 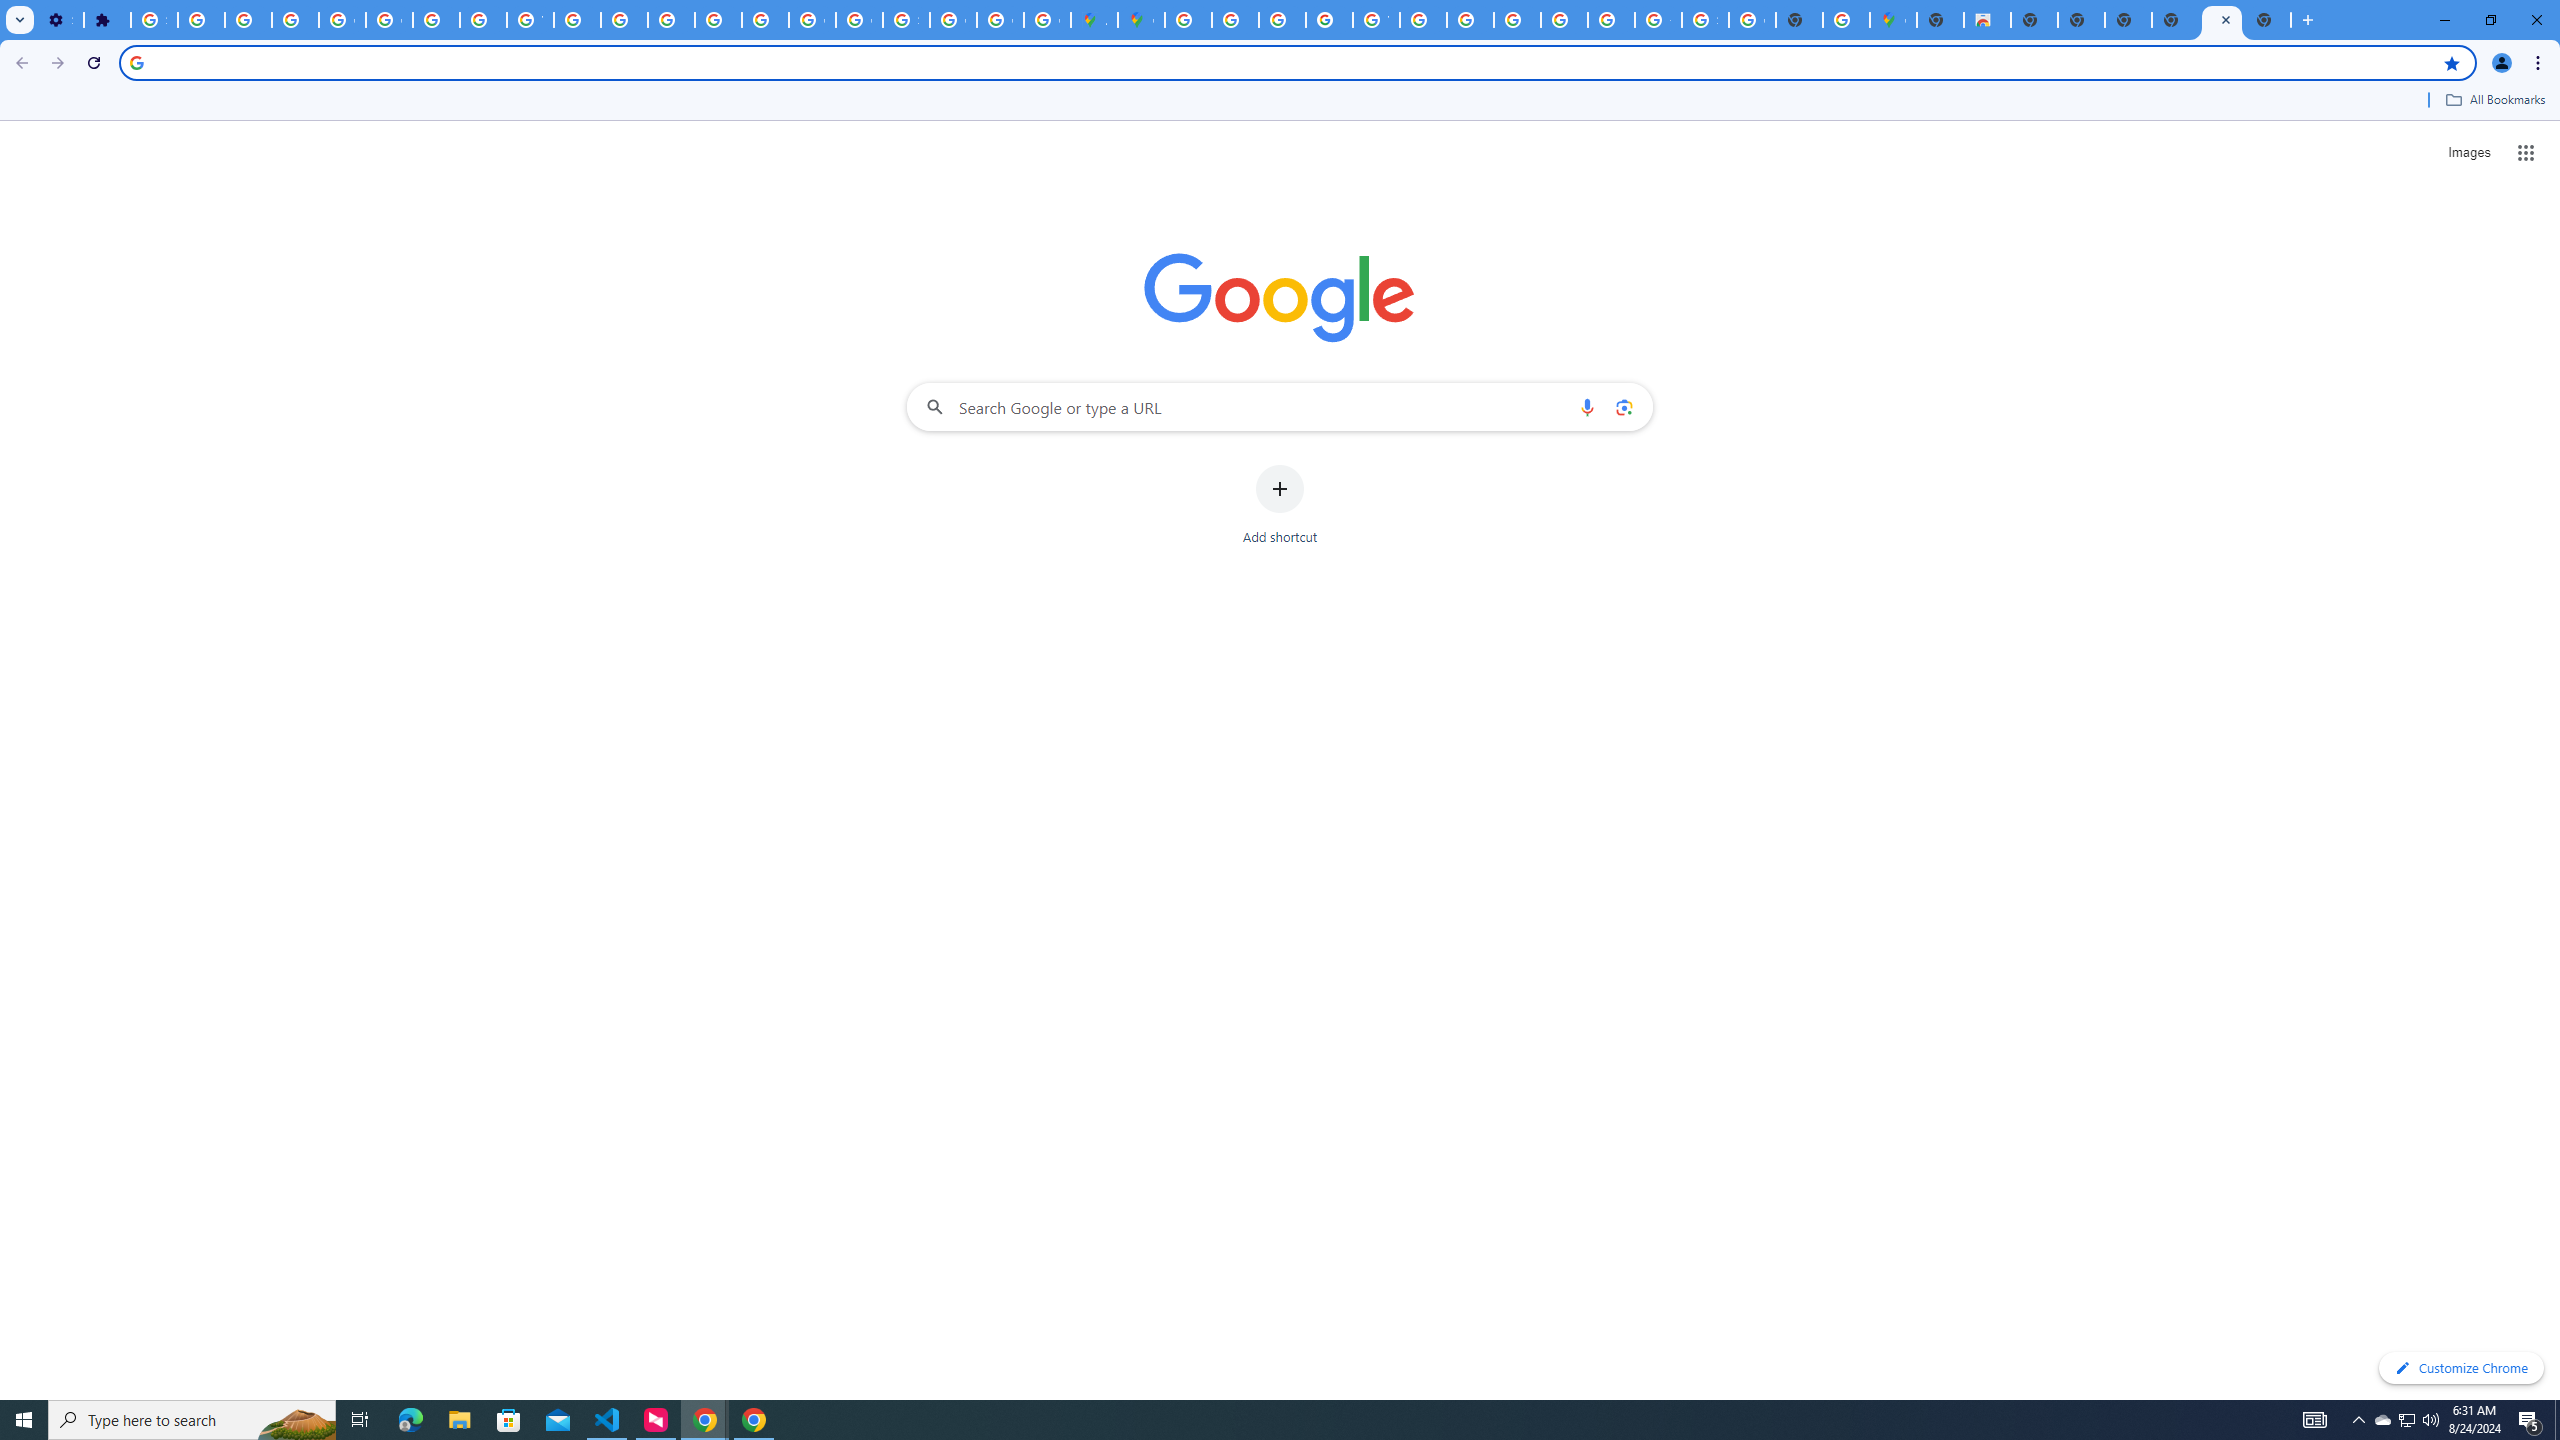 What do you see at coordinates (1706, 20) in the screenshot?
I see `Sign in - Google Accounts` at bounding box center [1706, 20].